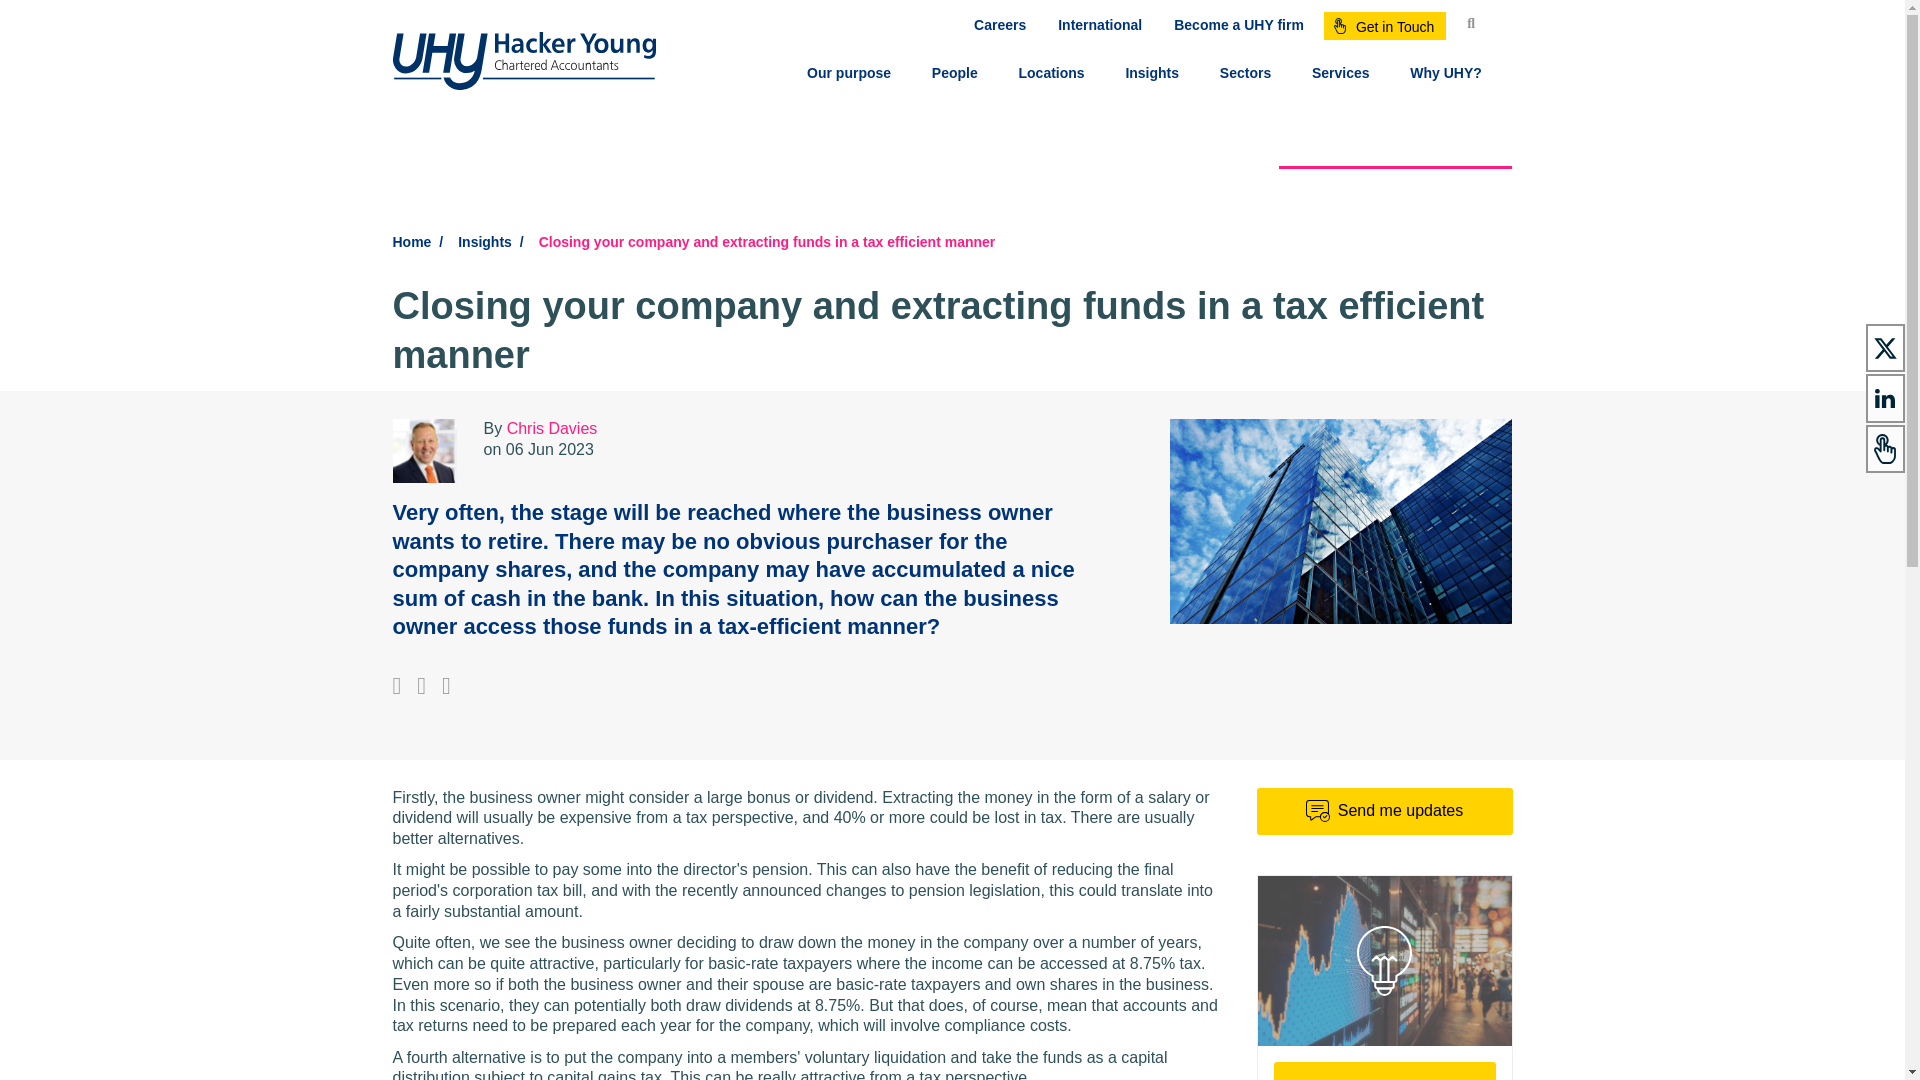  Describe the element at coordinates (1340, 77) in the screenshot. I see `Services` at that location.